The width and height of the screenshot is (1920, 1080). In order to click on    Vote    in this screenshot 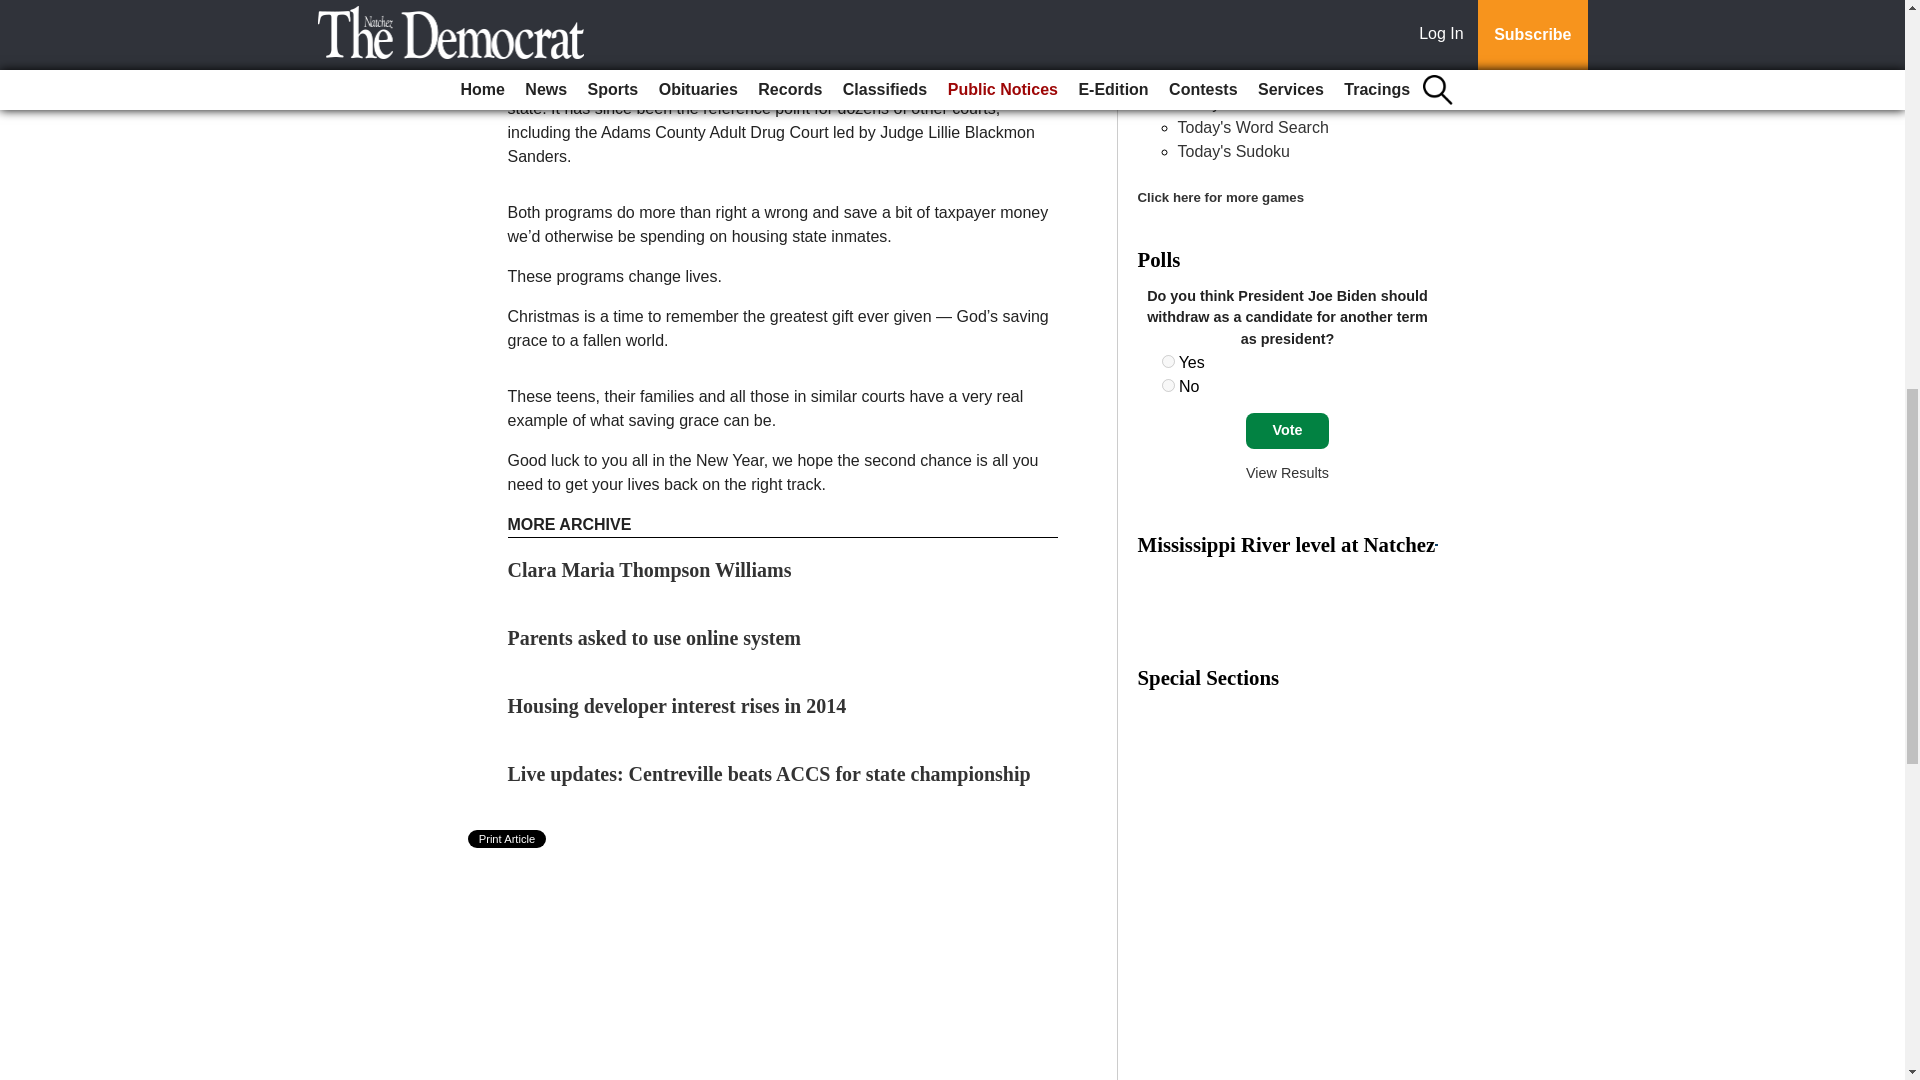, I will do `click(1287, 430)`.